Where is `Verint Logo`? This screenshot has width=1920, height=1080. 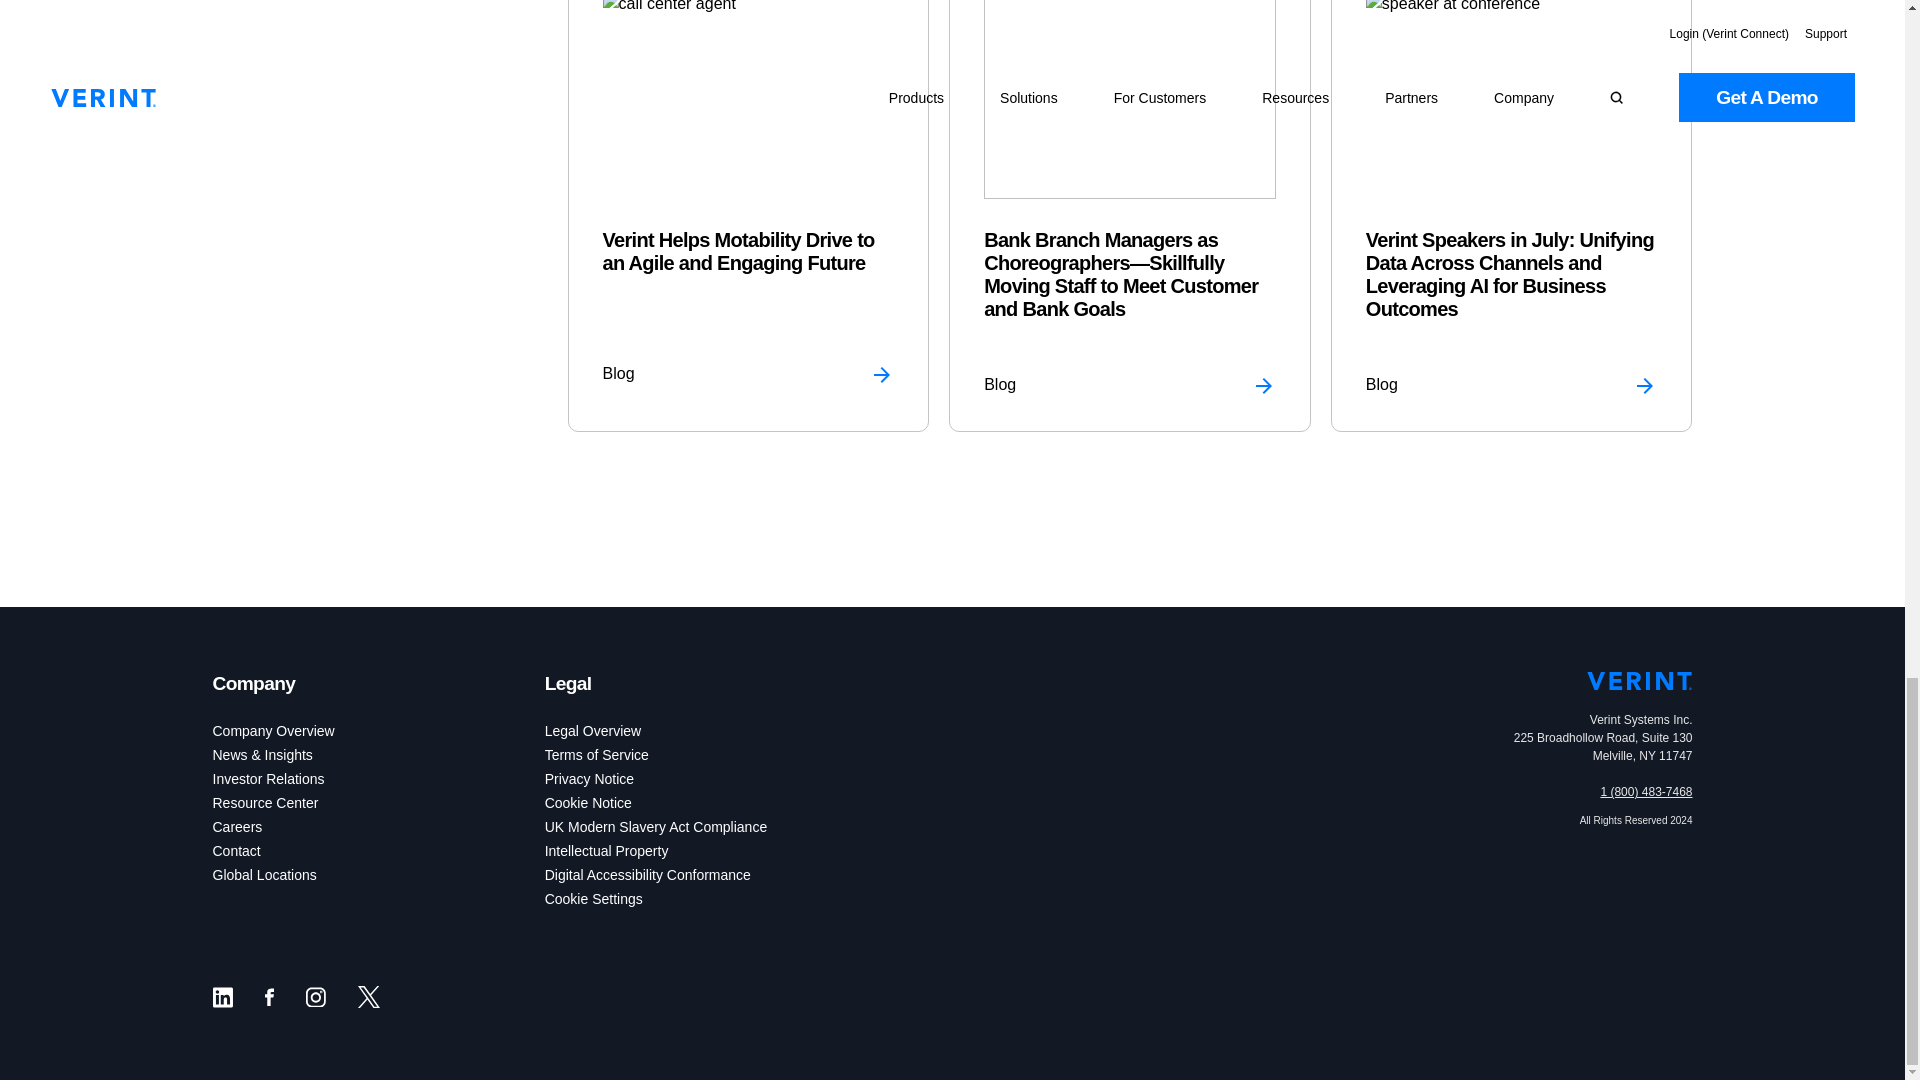
Verint Logo is located at coordinates (1639, 680).